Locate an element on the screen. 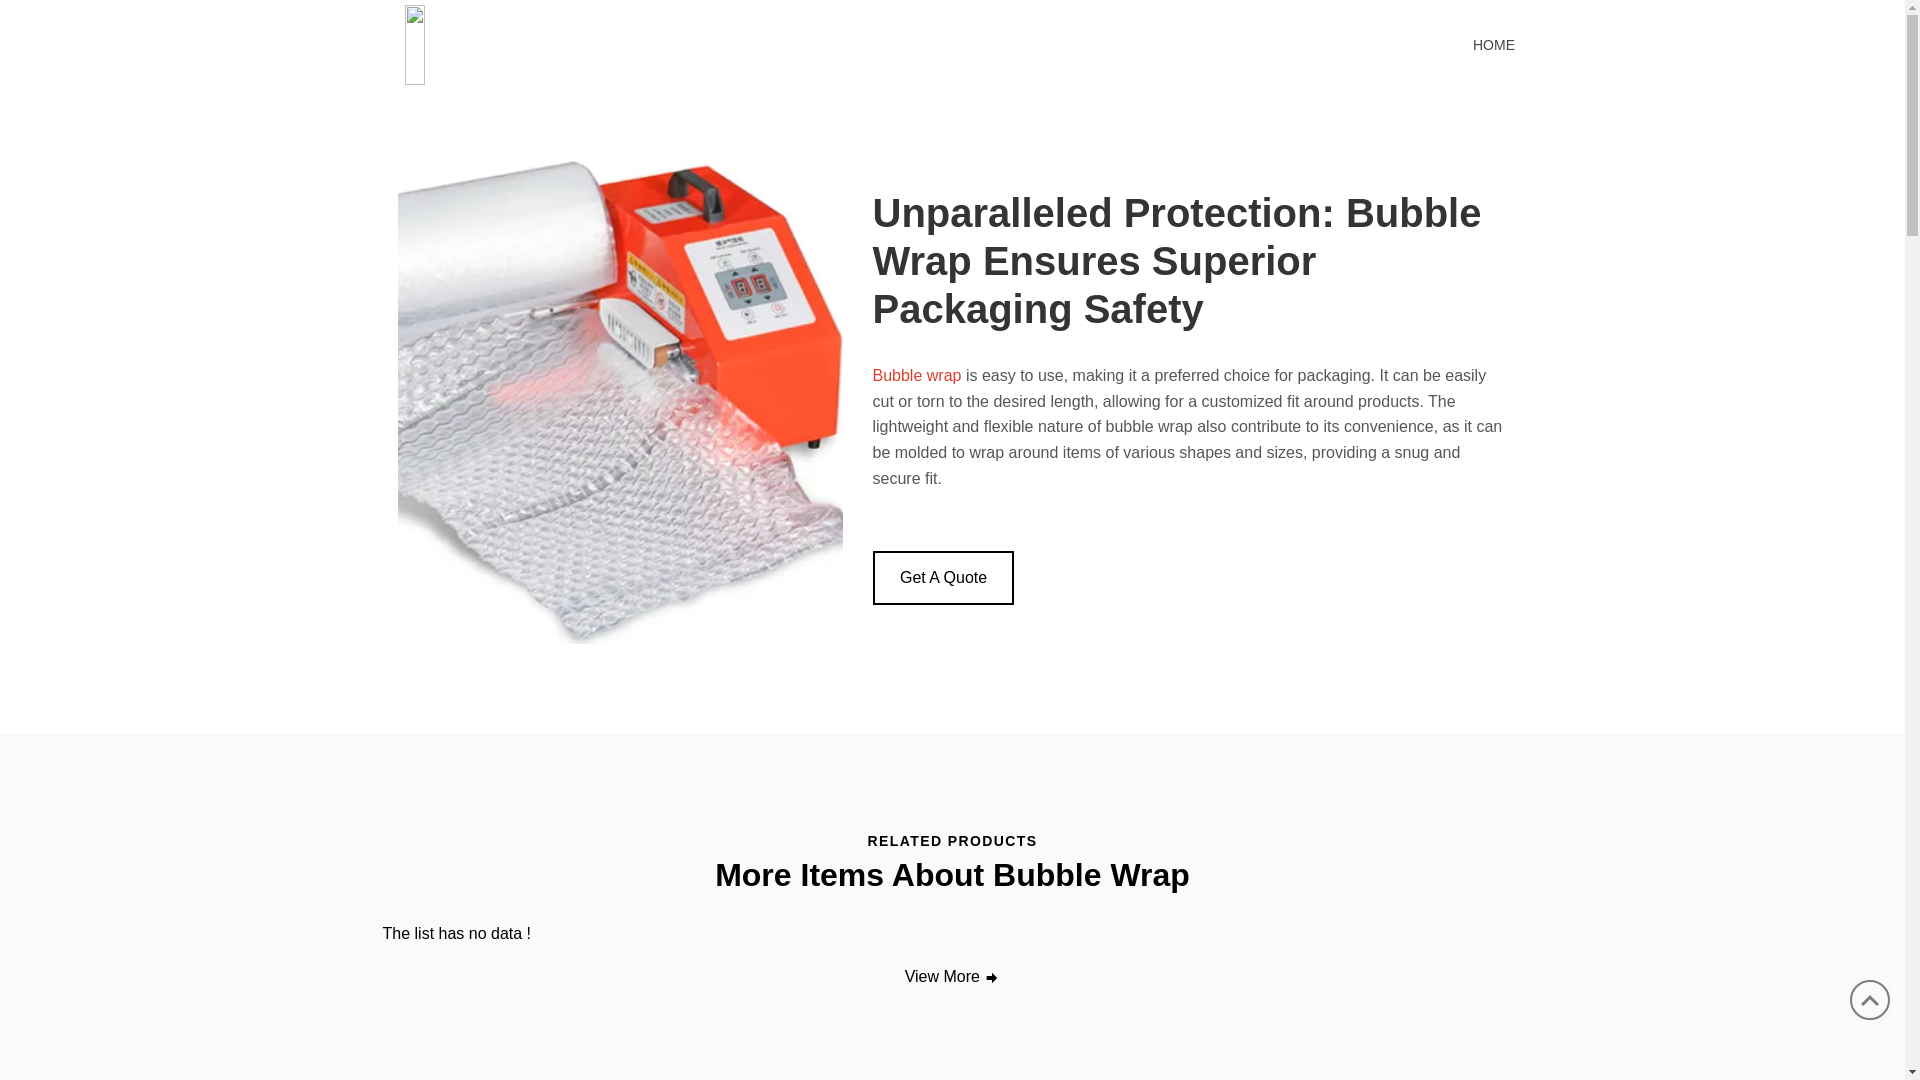 This screenshot has width=1920, height=1080. Bubble wrap is located at coordinates (916, 376).